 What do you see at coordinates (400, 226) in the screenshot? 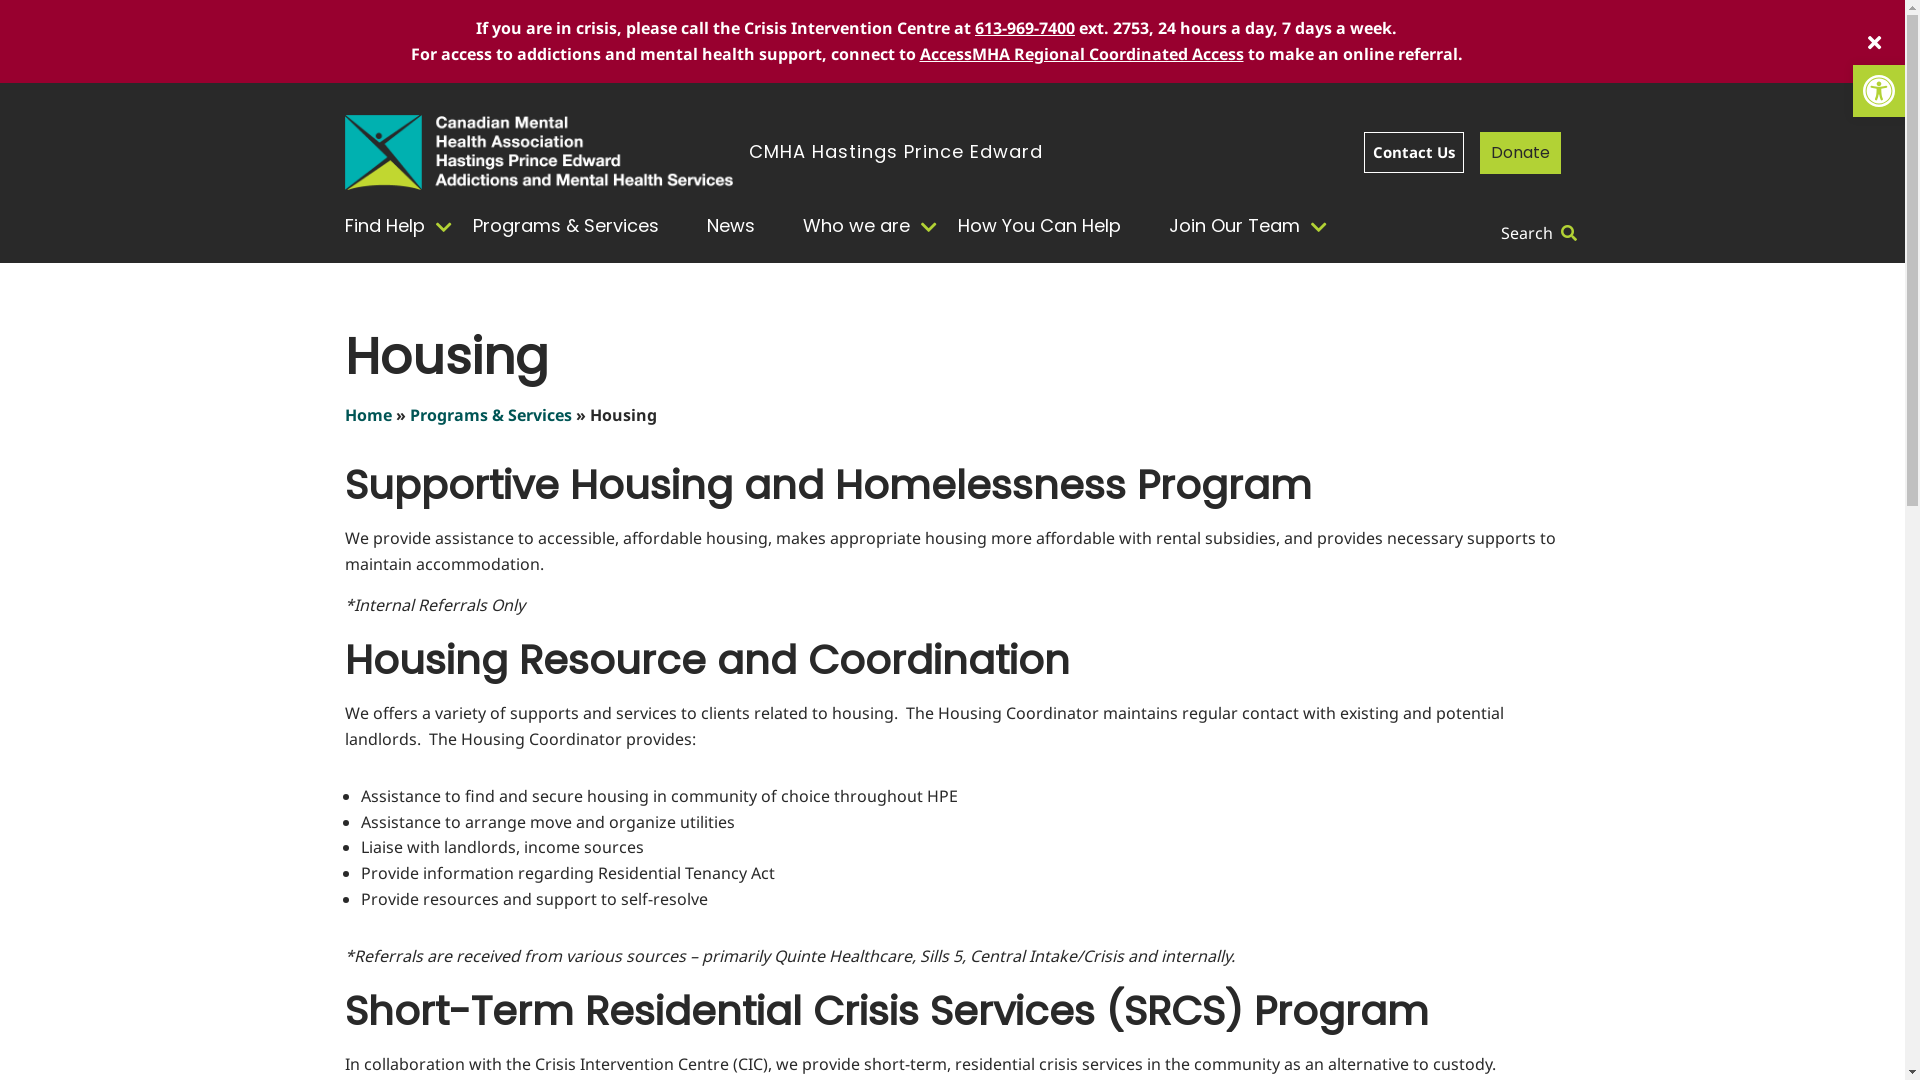
I see `Find Help` at bounding box center [400, 226].